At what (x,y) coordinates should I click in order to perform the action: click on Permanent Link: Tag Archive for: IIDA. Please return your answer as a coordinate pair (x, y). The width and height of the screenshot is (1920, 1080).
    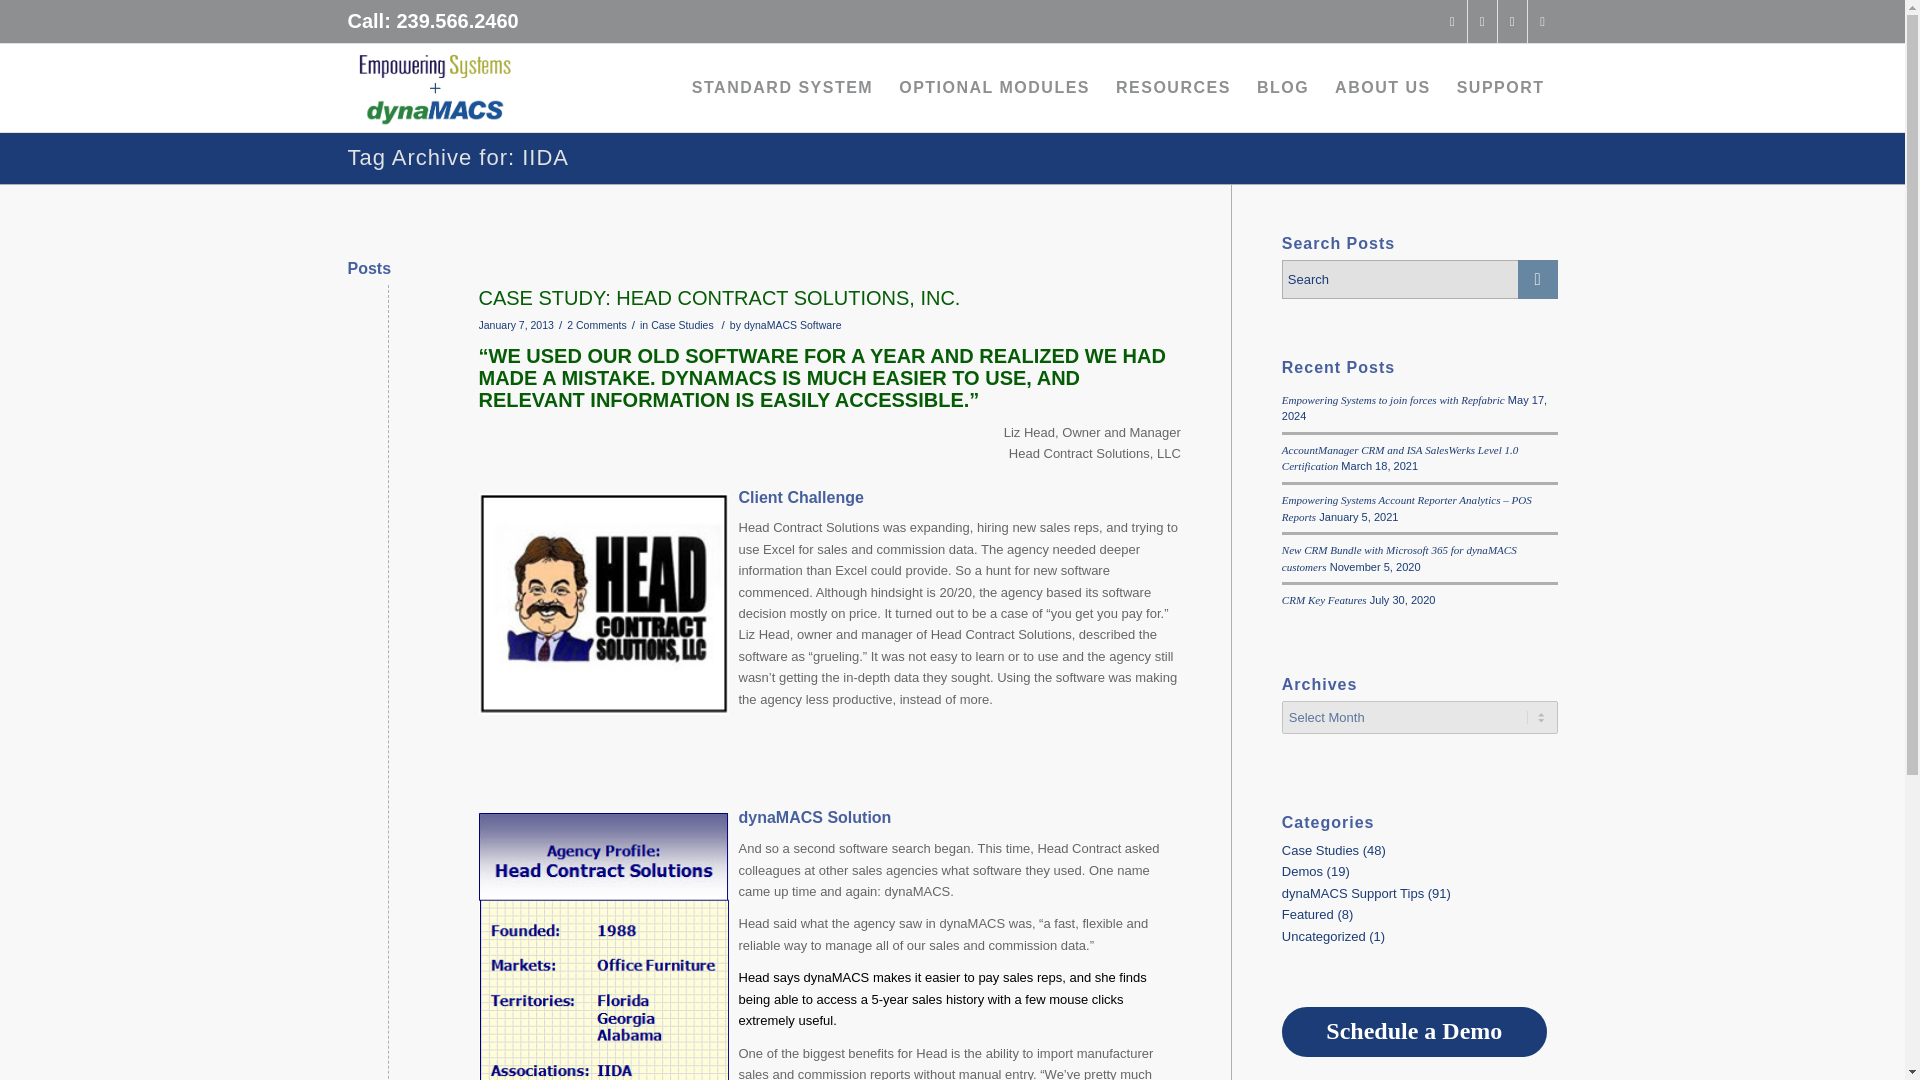
    Looking at the image, I should click on (458, 156).